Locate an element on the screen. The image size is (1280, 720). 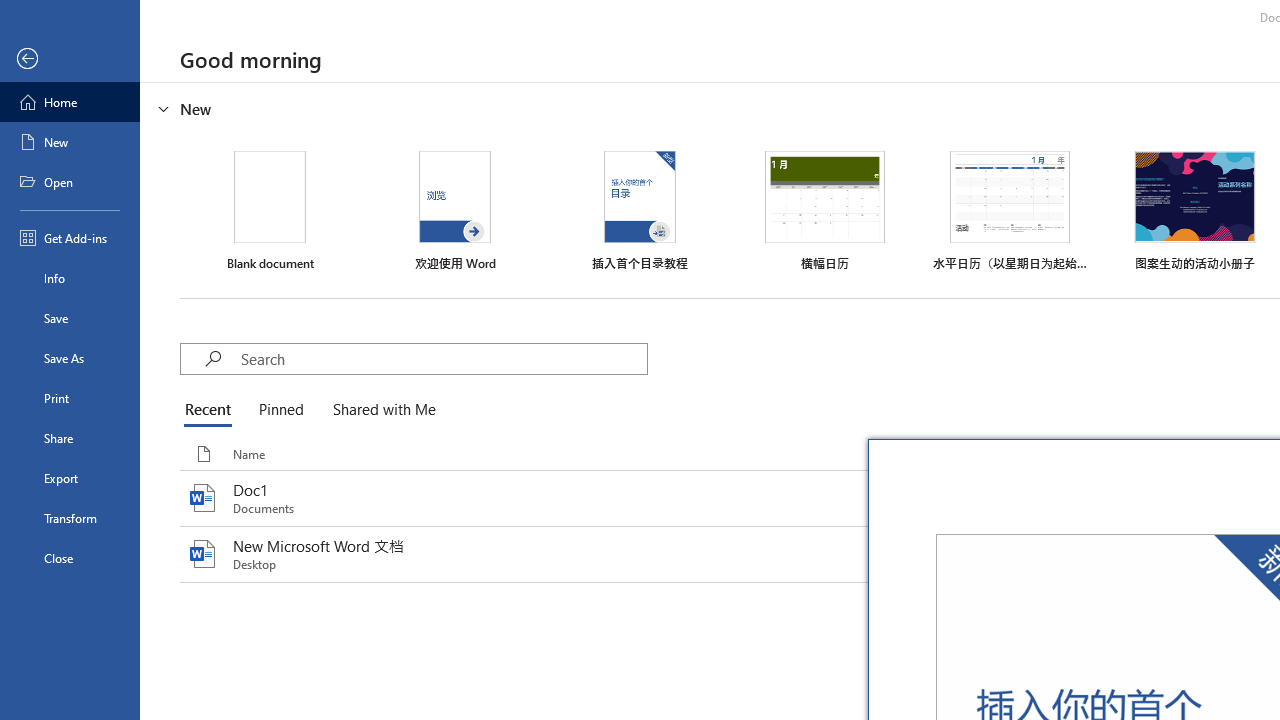
Home is located at coordinates (70, 102).